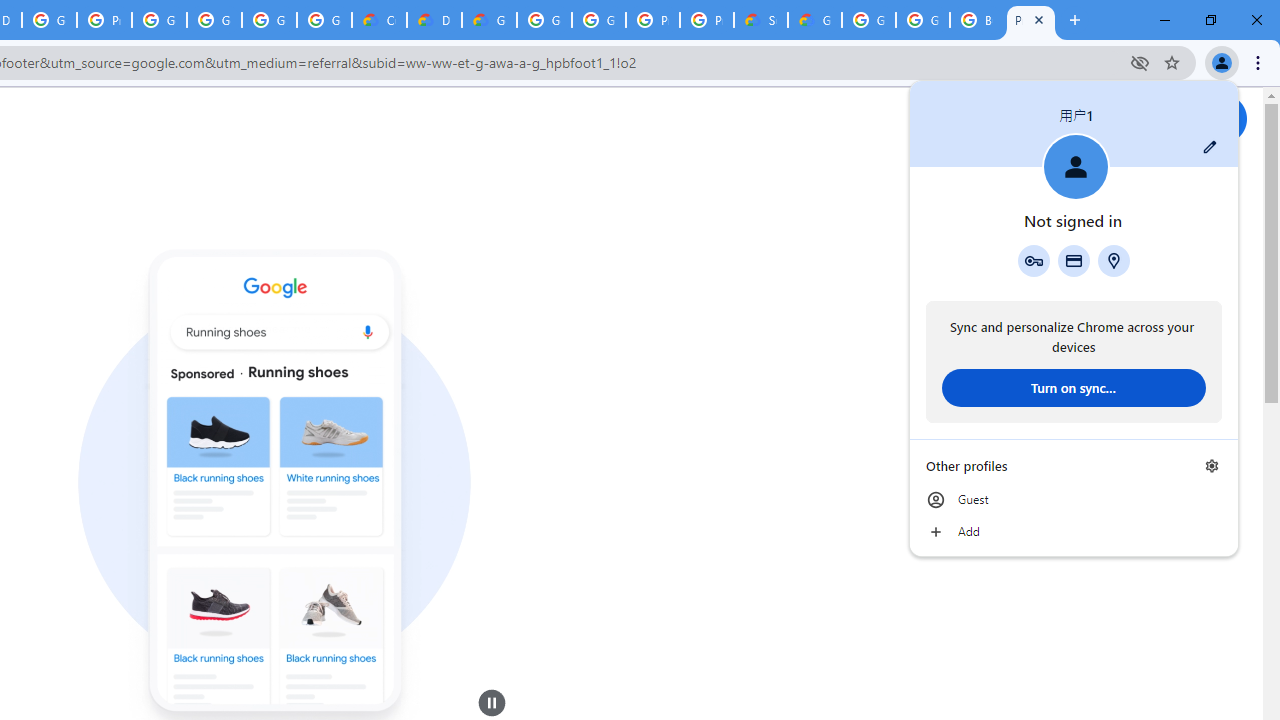 Image resolution: width=1280 pixels, height=720 pixels. What do you see at coordinates (268, 20) in the screenshot?
I see `Google Workspace - Specific Terms` at bounding box center [268, 20].